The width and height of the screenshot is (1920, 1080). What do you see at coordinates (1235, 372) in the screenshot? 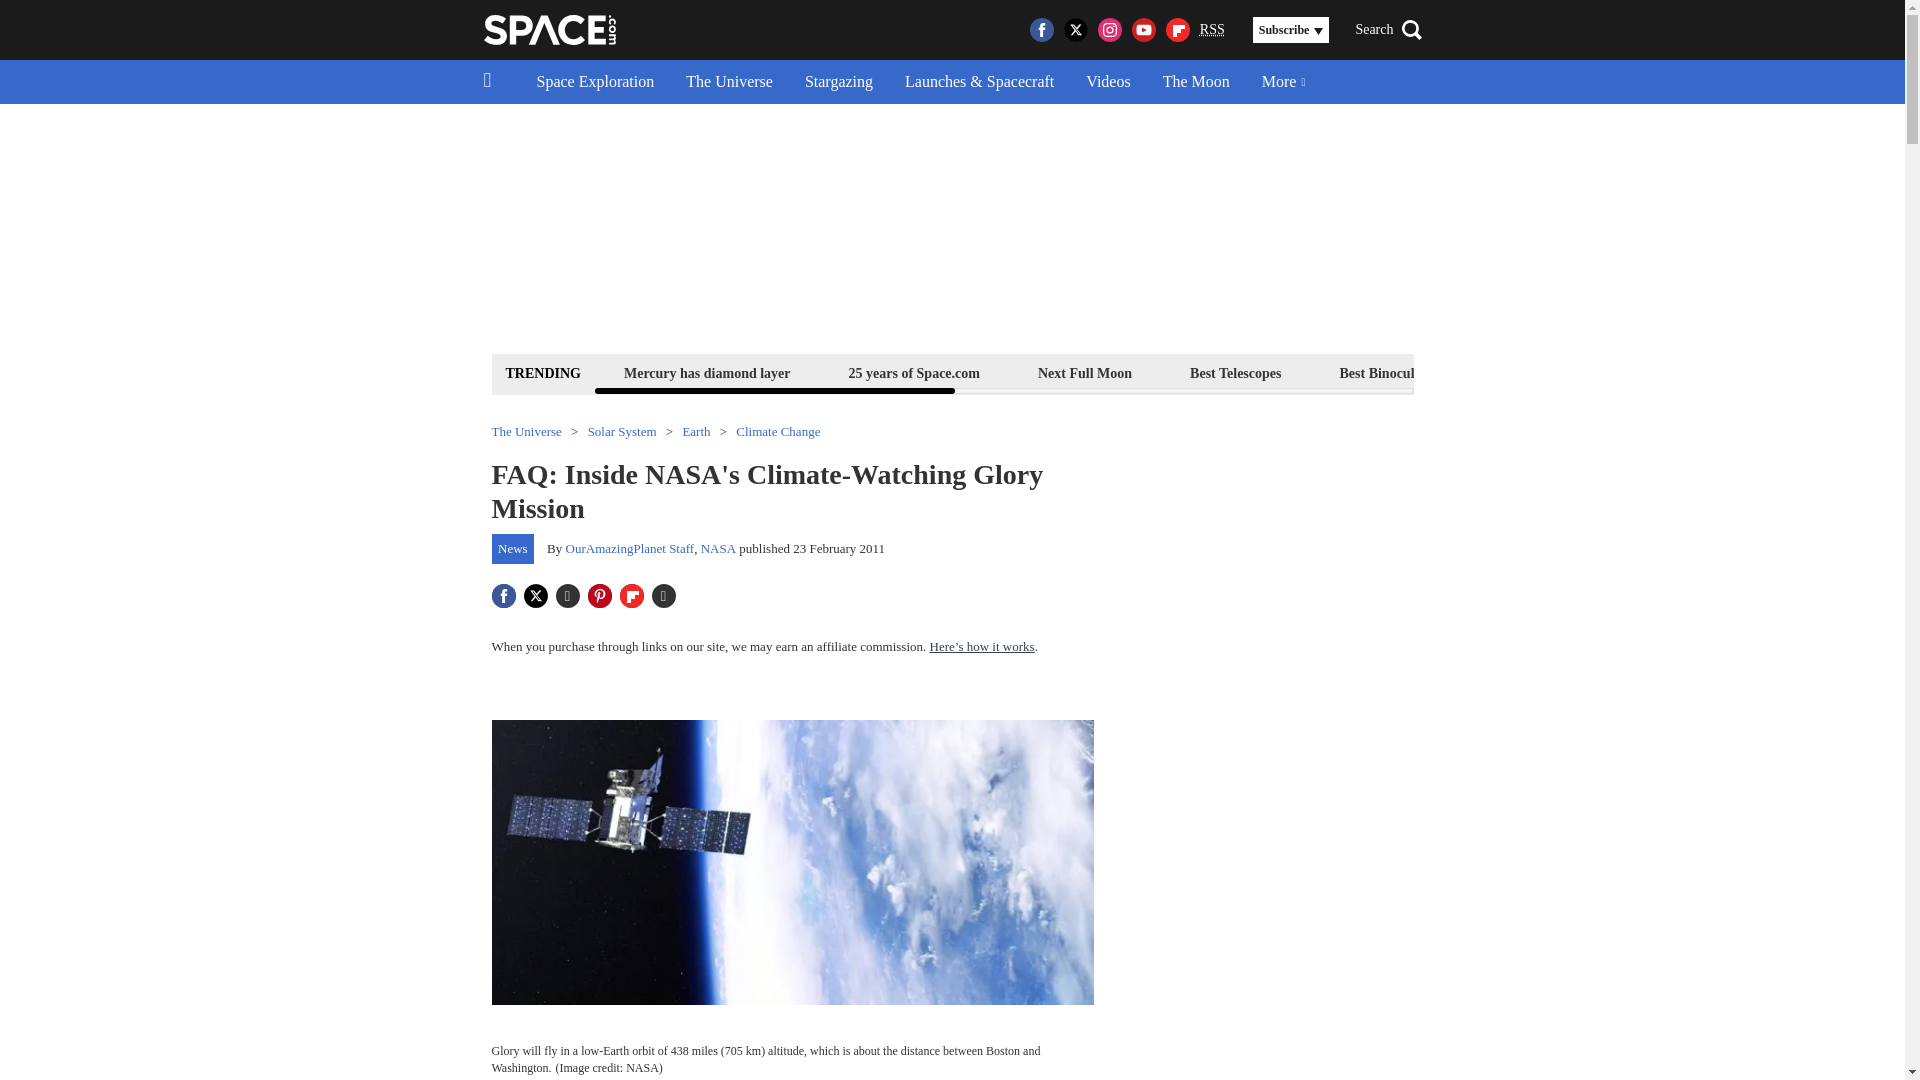
I see `Best Telescopes` at bounding box center [1235, 372].